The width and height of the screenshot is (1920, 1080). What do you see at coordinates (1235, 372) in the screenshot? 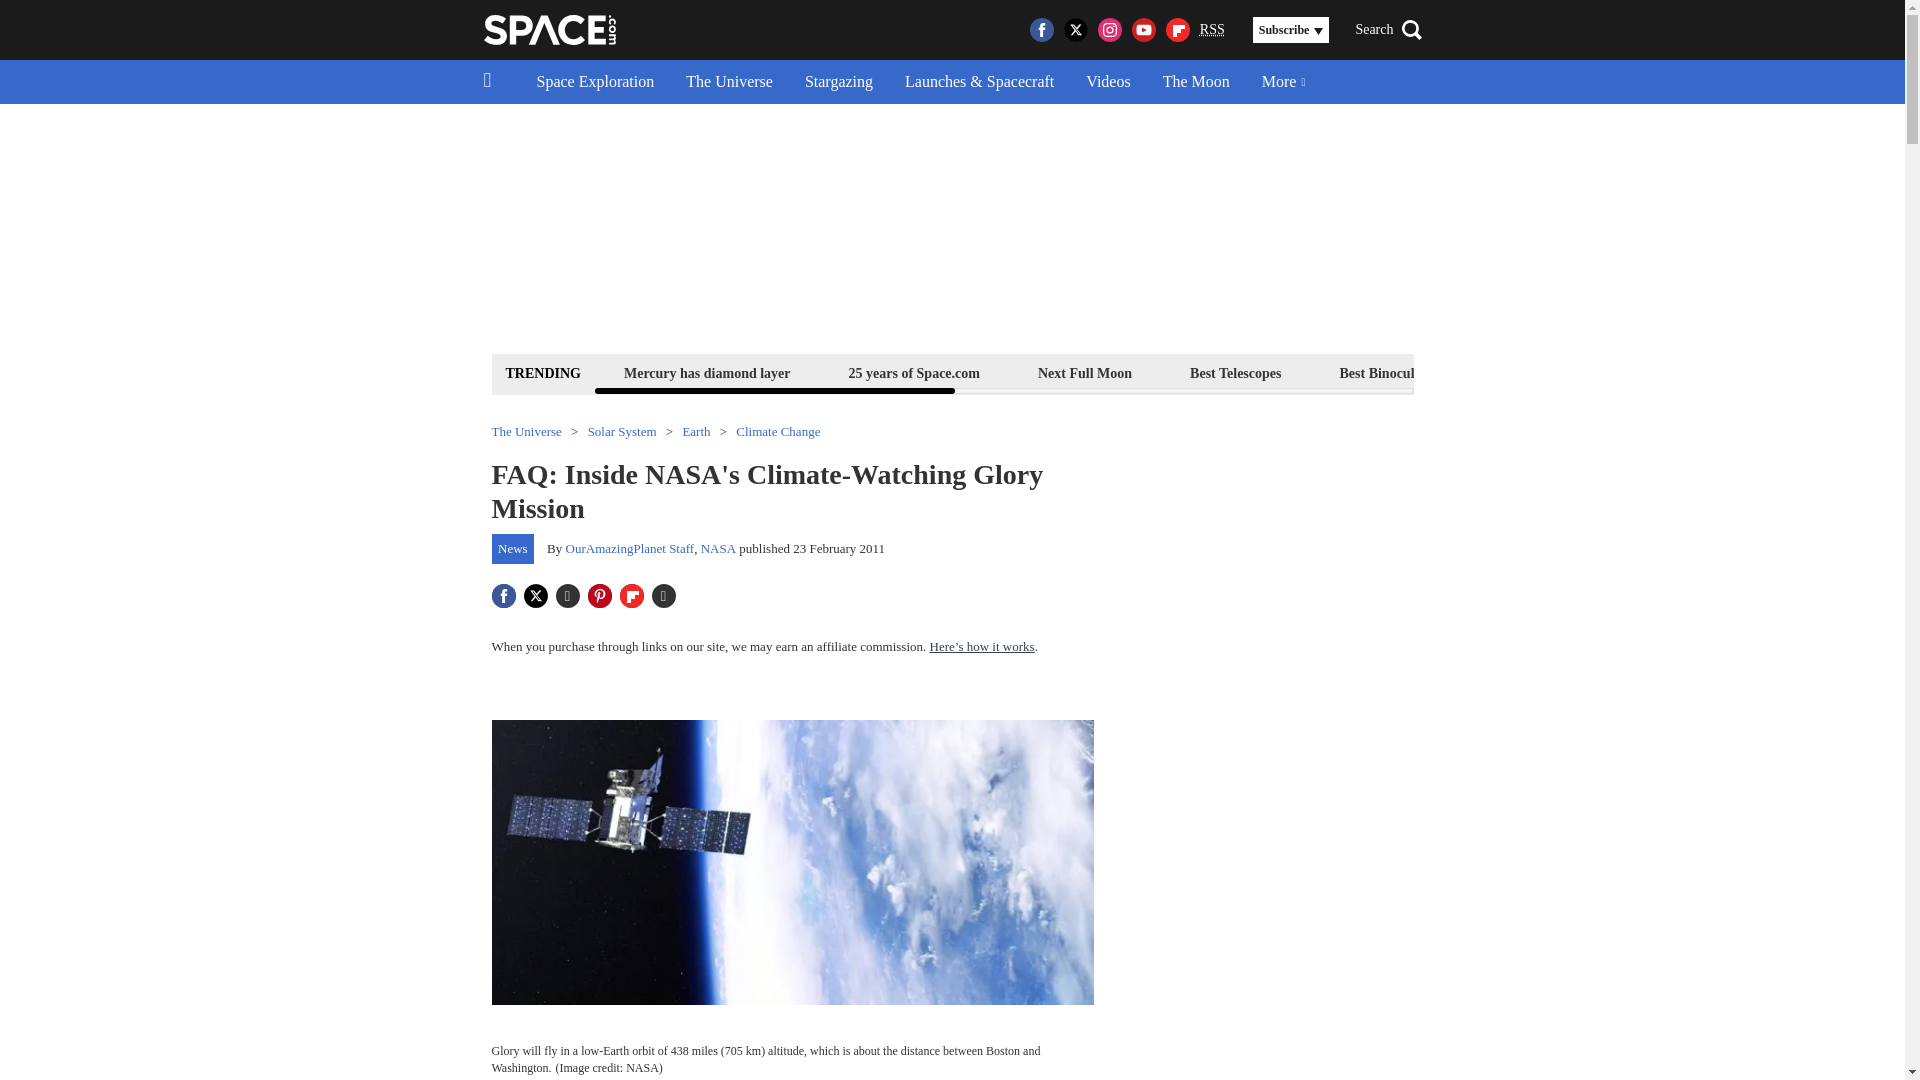
I see `Best Telescopes` at bounding box center [1235, 372].